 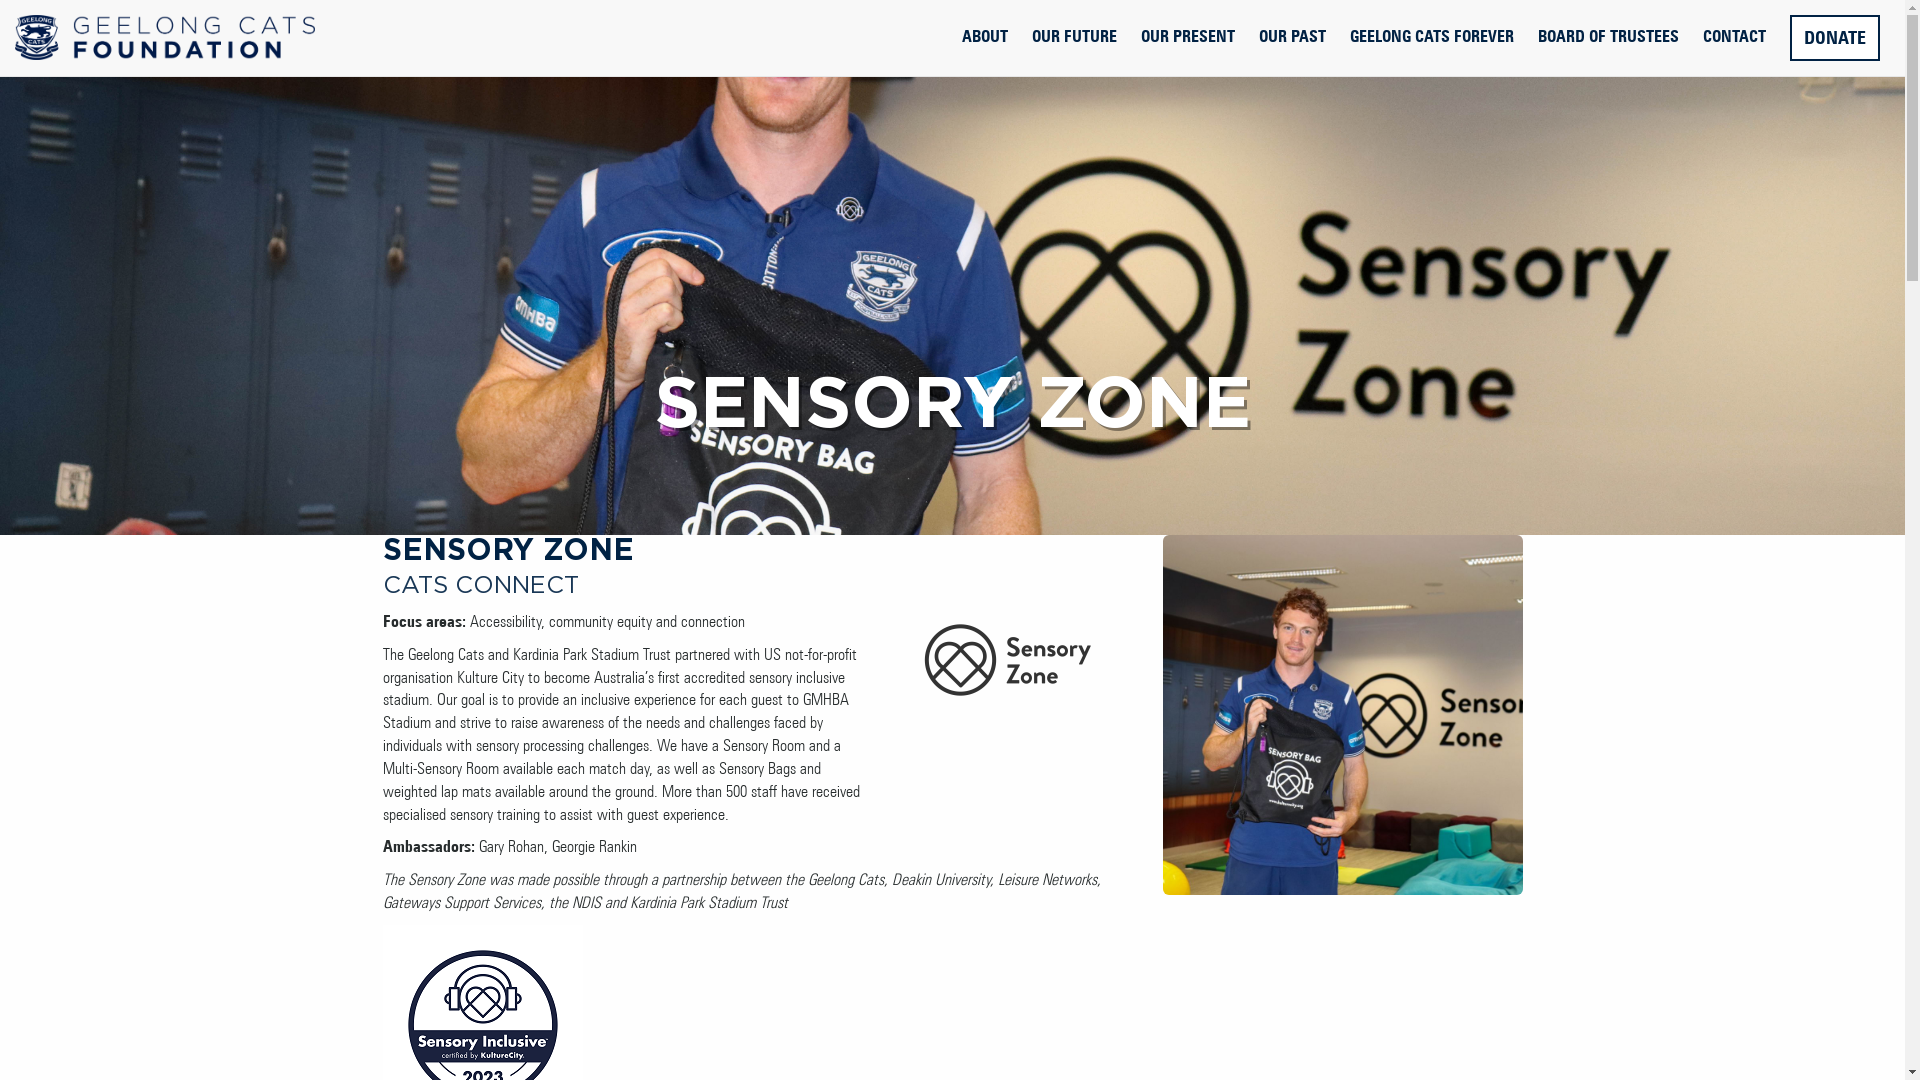 What do you see at coordinates (1074, 36) in the screenshot?
I see `OUR FUTURE` at bounding box center [1074, 36].